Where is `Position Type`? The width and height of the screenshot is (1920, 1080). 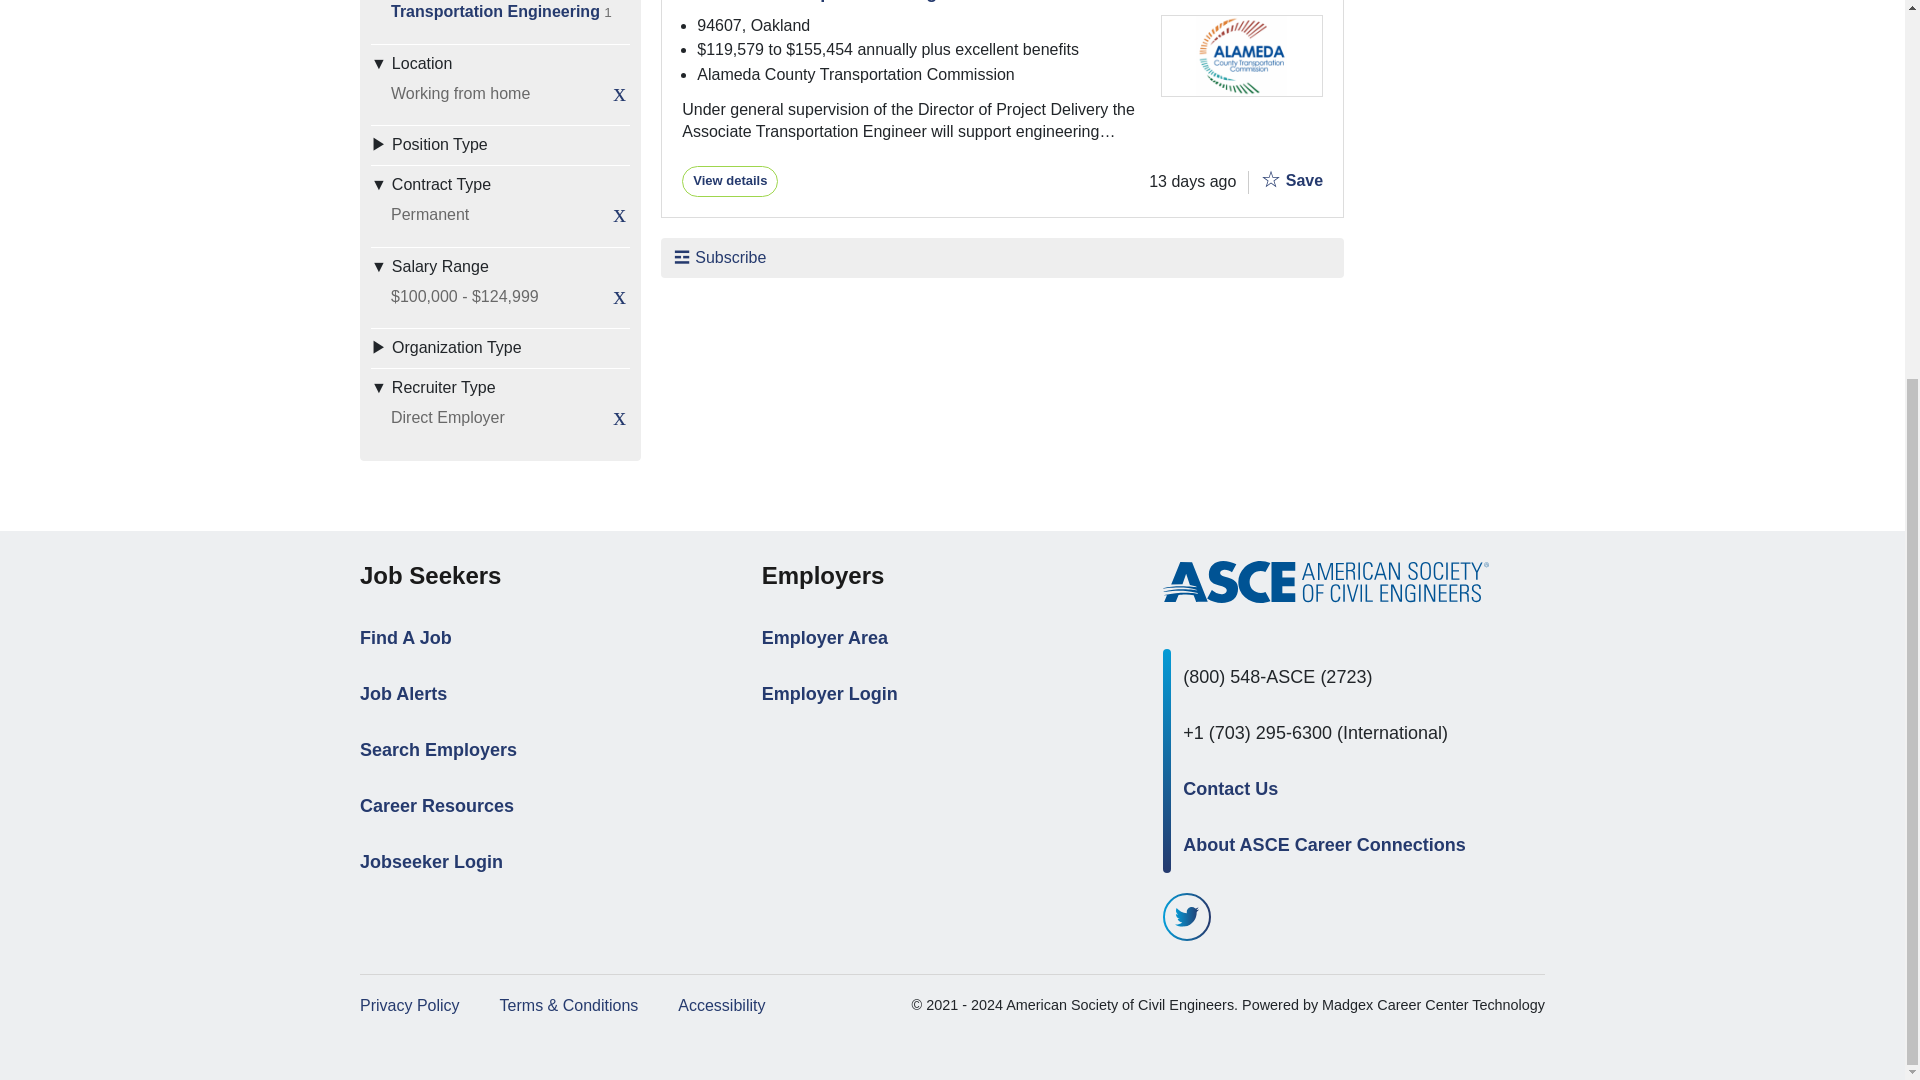 Position Type is located at coordinates (500, 144).